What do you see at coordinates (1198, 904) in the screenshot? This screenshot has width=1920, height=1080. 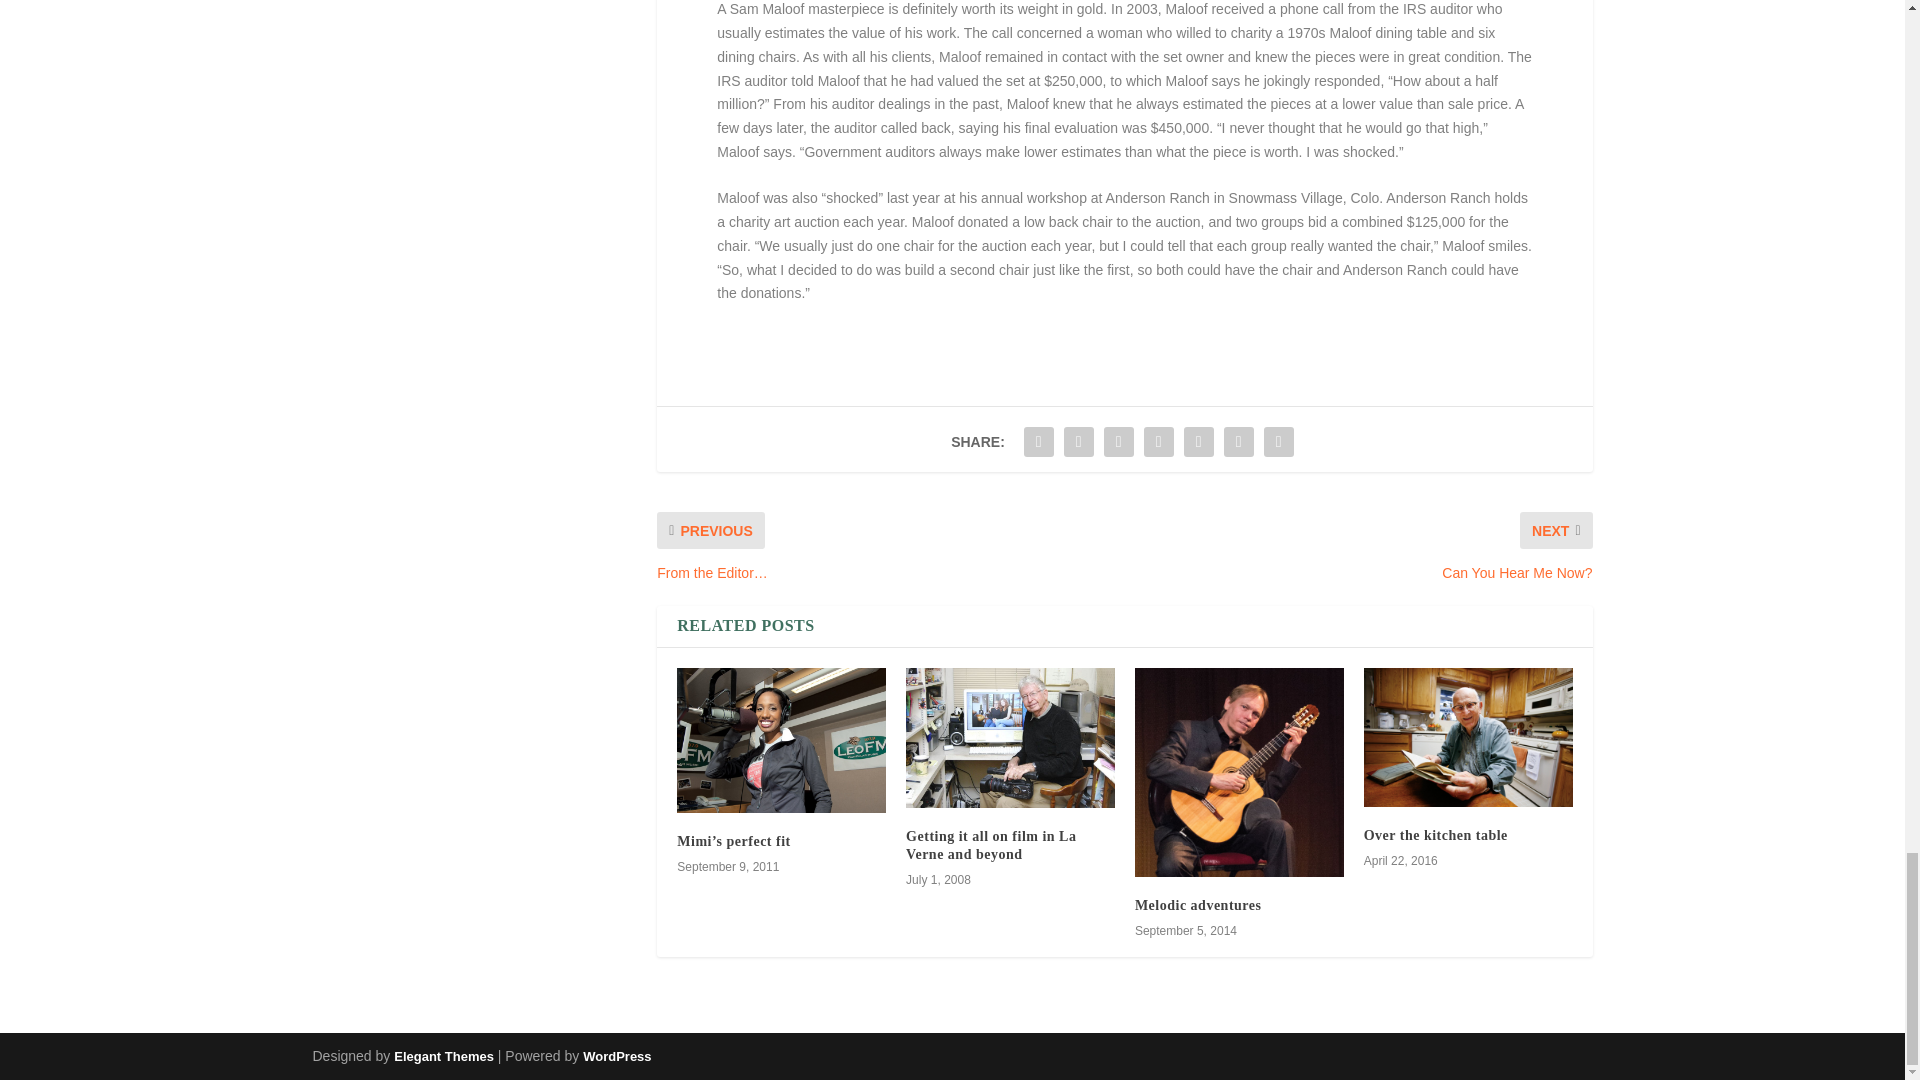 I see `Melodic adventures` at bounding box center [1198, 904].